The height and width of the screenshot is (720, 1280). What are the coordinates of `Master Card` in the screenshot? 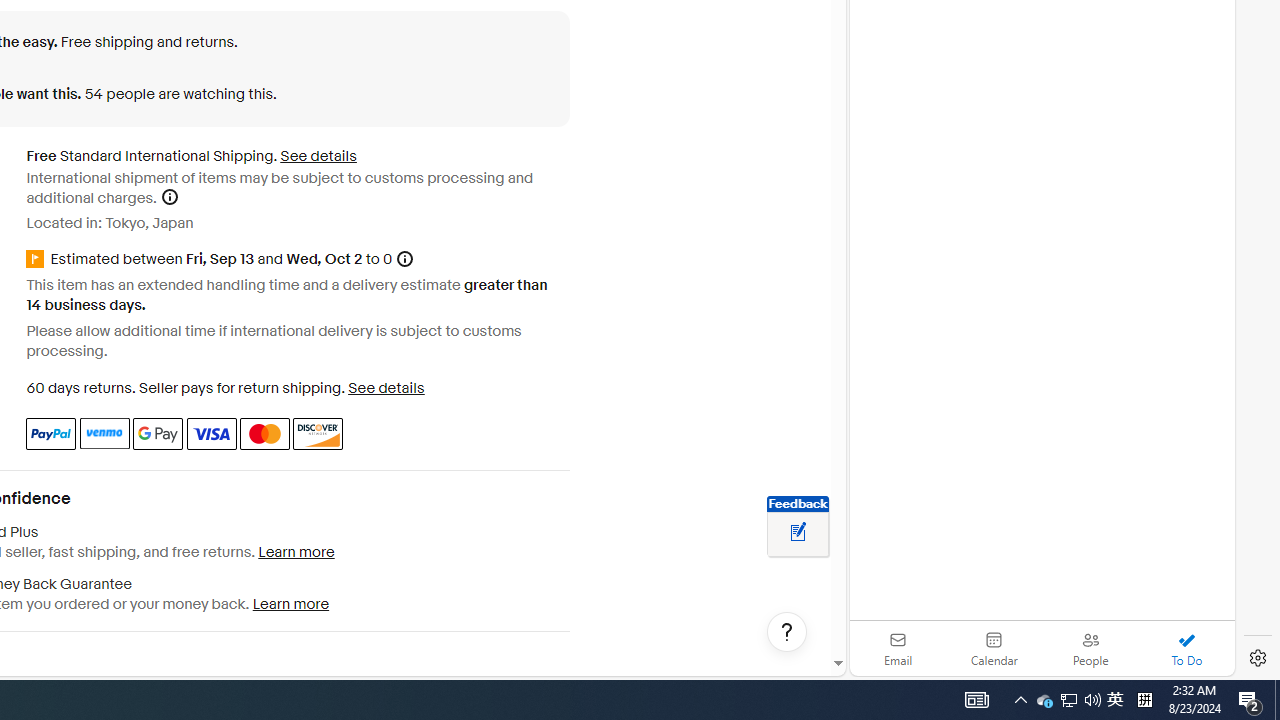 It's located at (264, 433).